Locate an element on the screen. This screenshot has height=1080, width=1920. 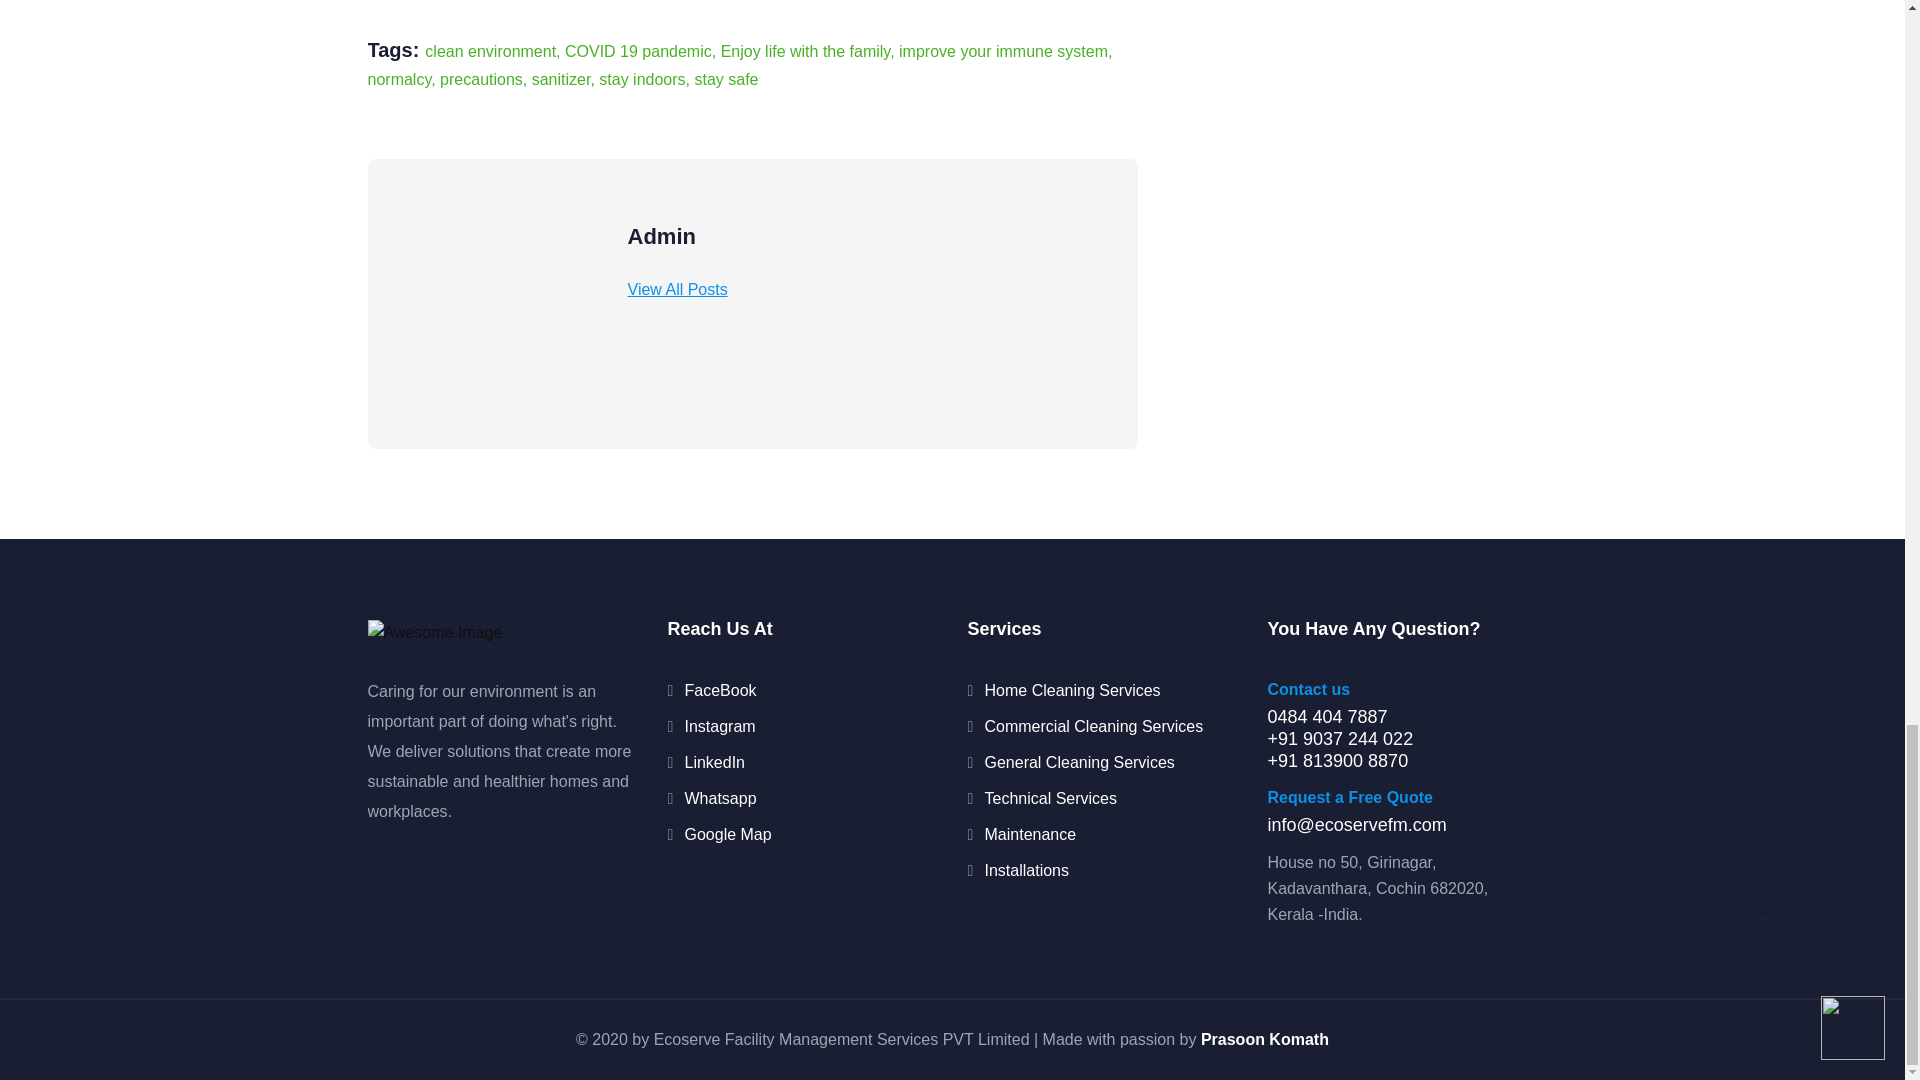
Enjoy life with the family is located at coordinates (806, 52).